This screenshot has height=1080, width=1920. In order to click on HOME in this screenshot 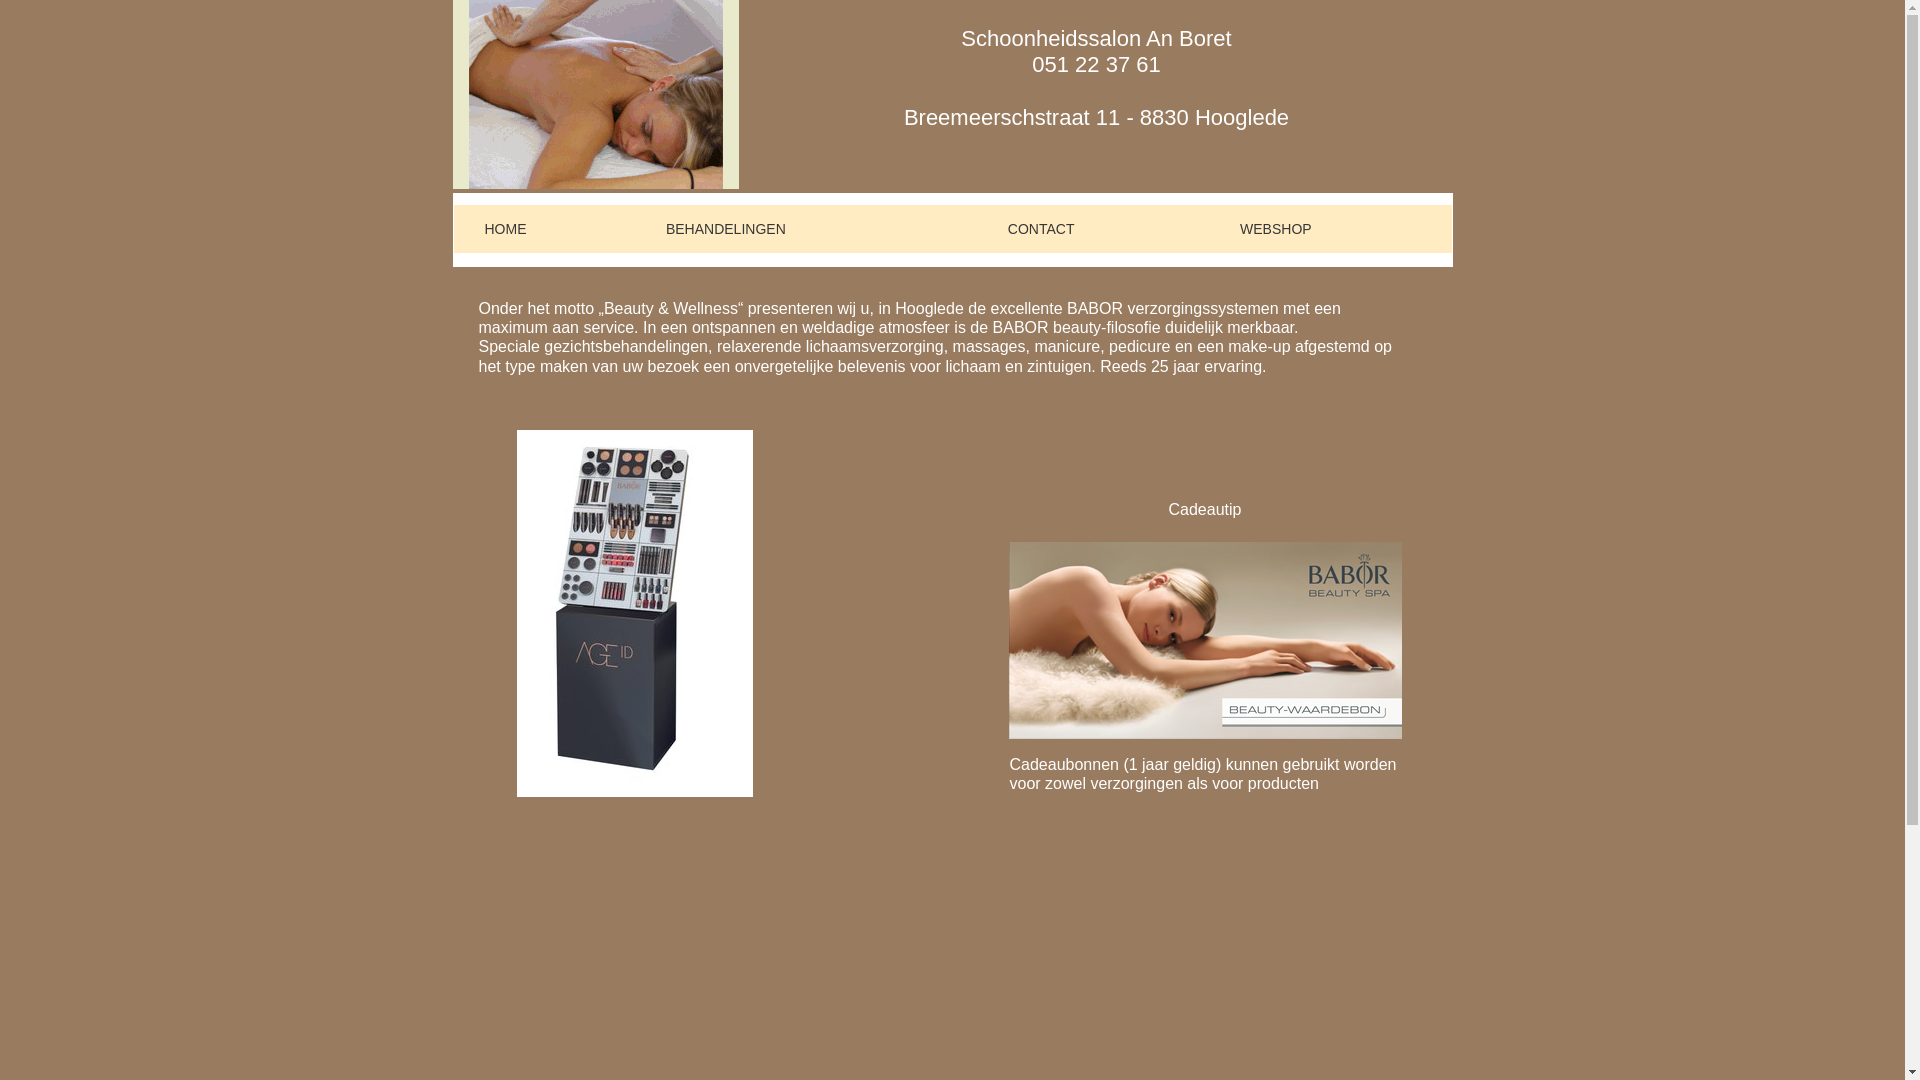, I will do `click(544, 228)`.